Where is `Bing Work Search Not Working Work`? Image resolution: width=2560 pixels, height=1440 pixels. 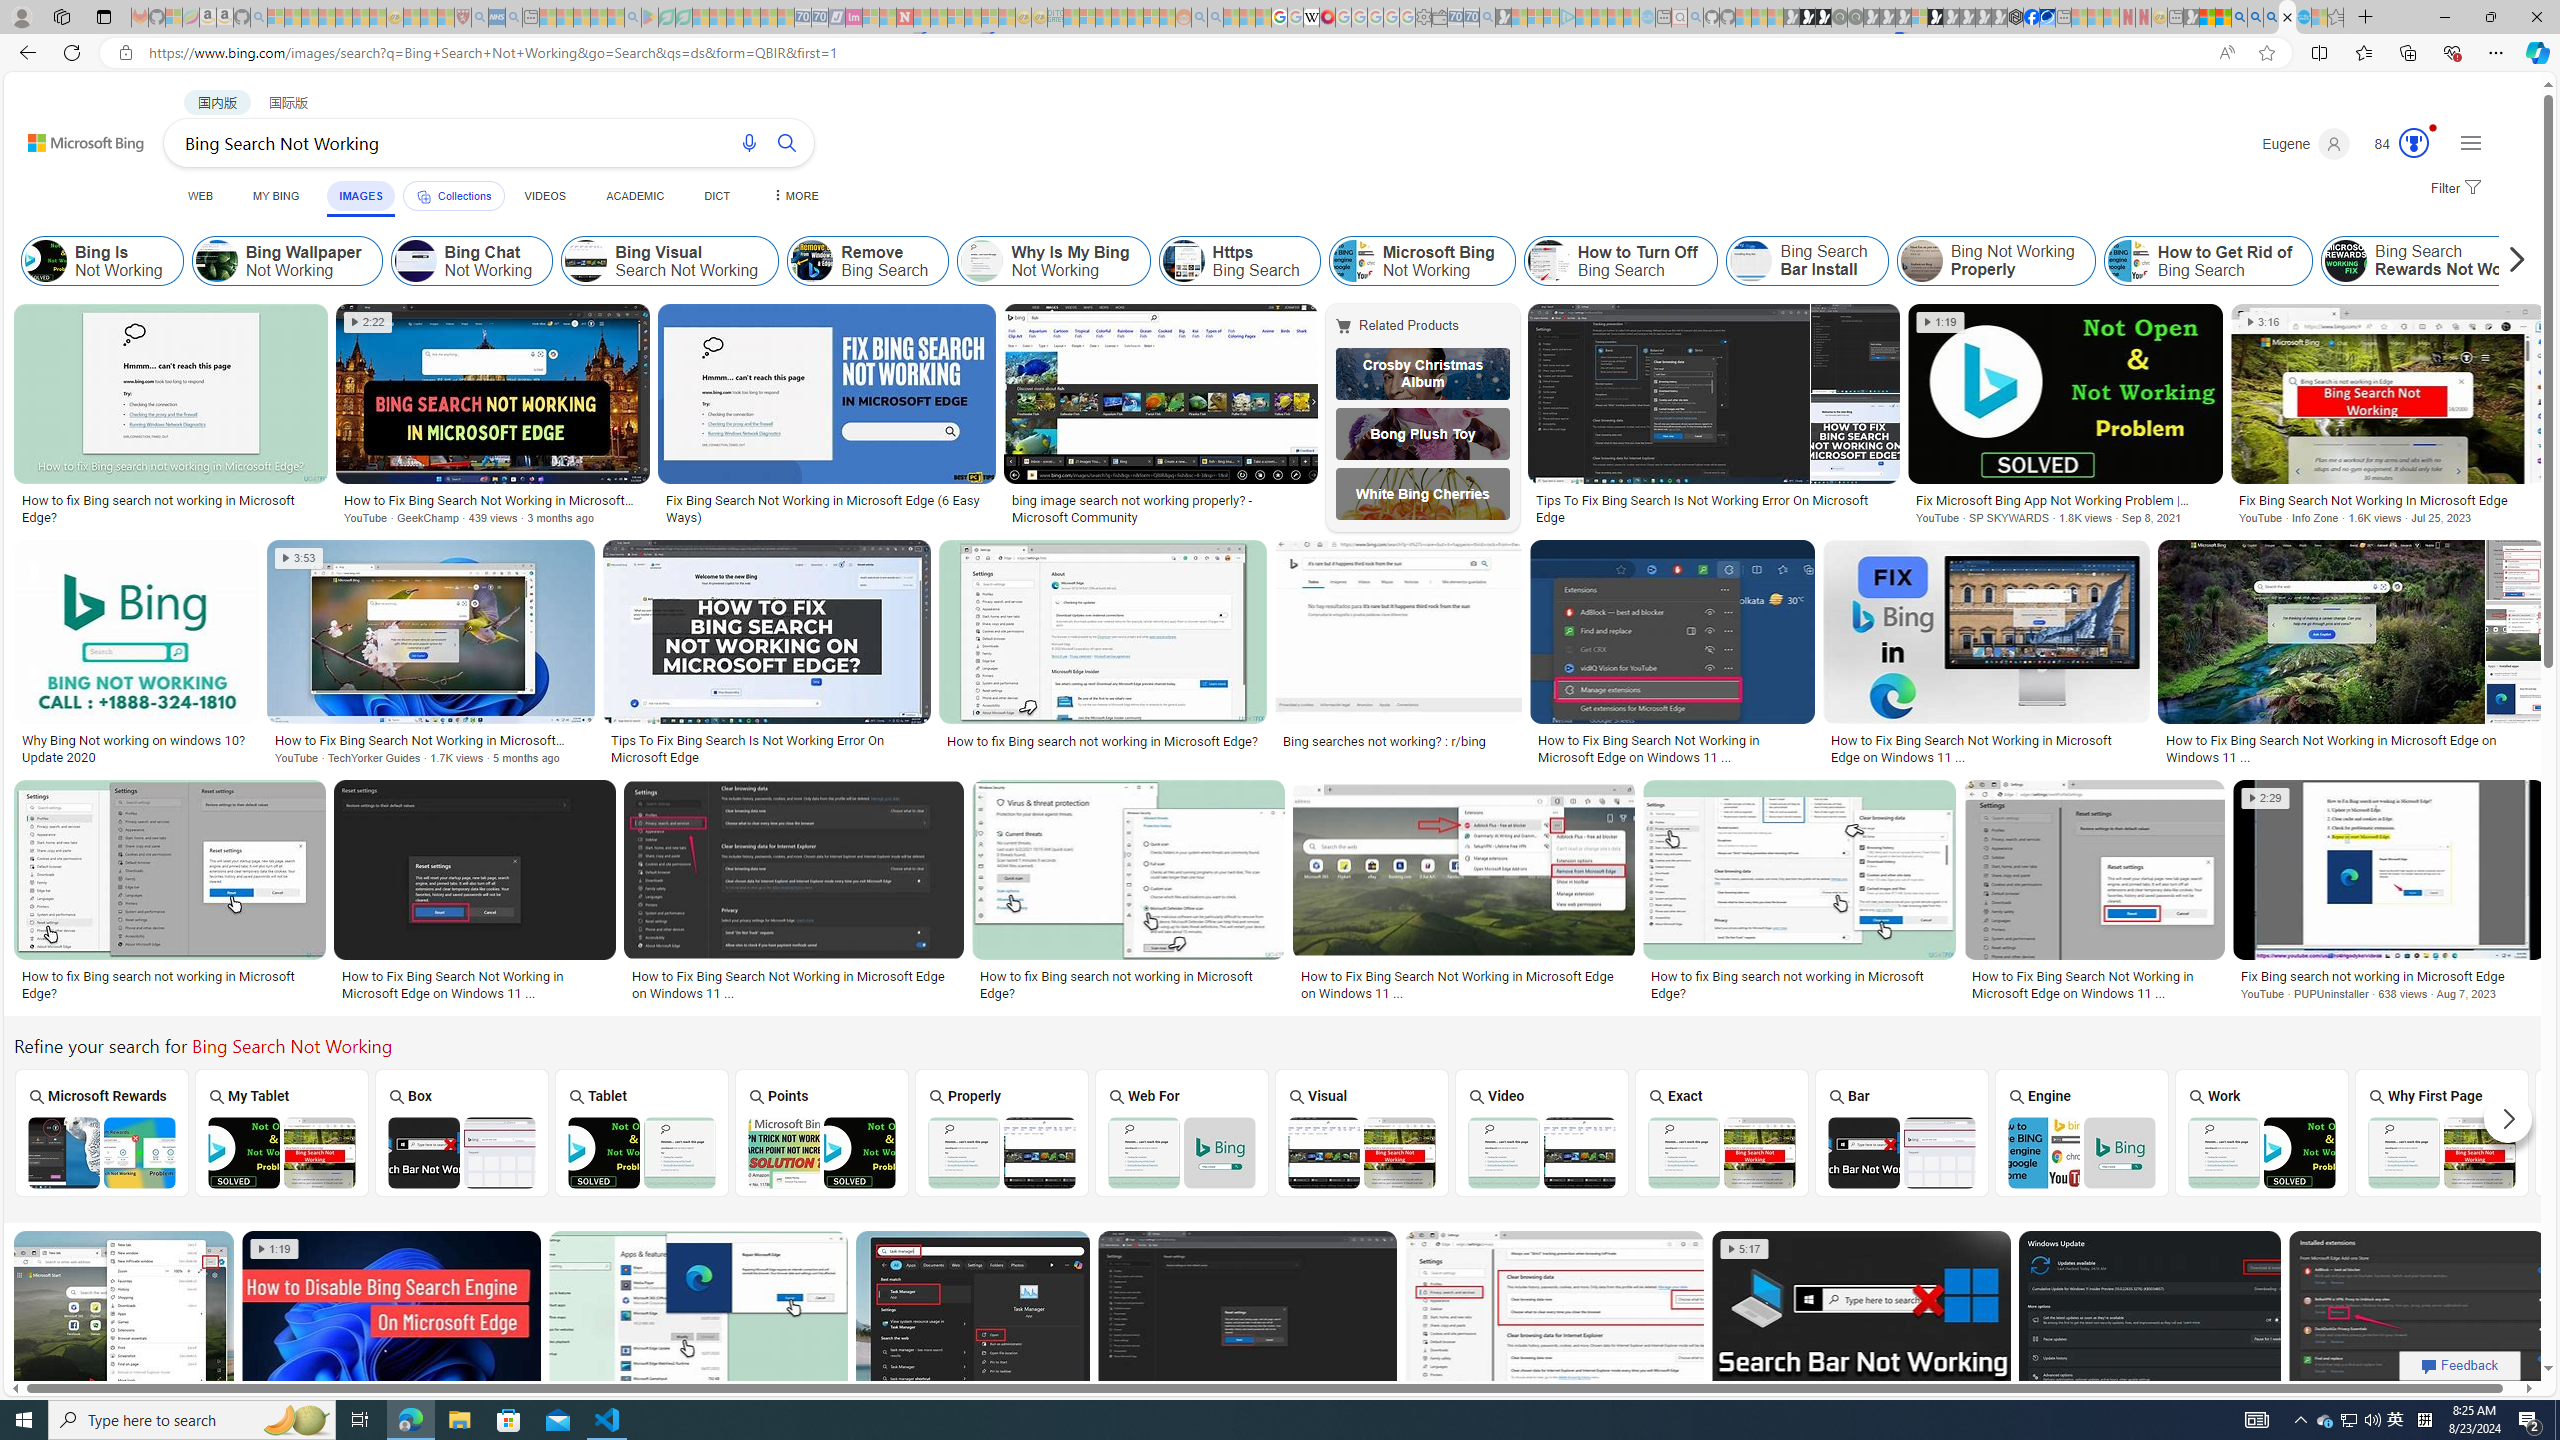
Bing Work Search Not Working Work is located at coordinates (2262, 1132).